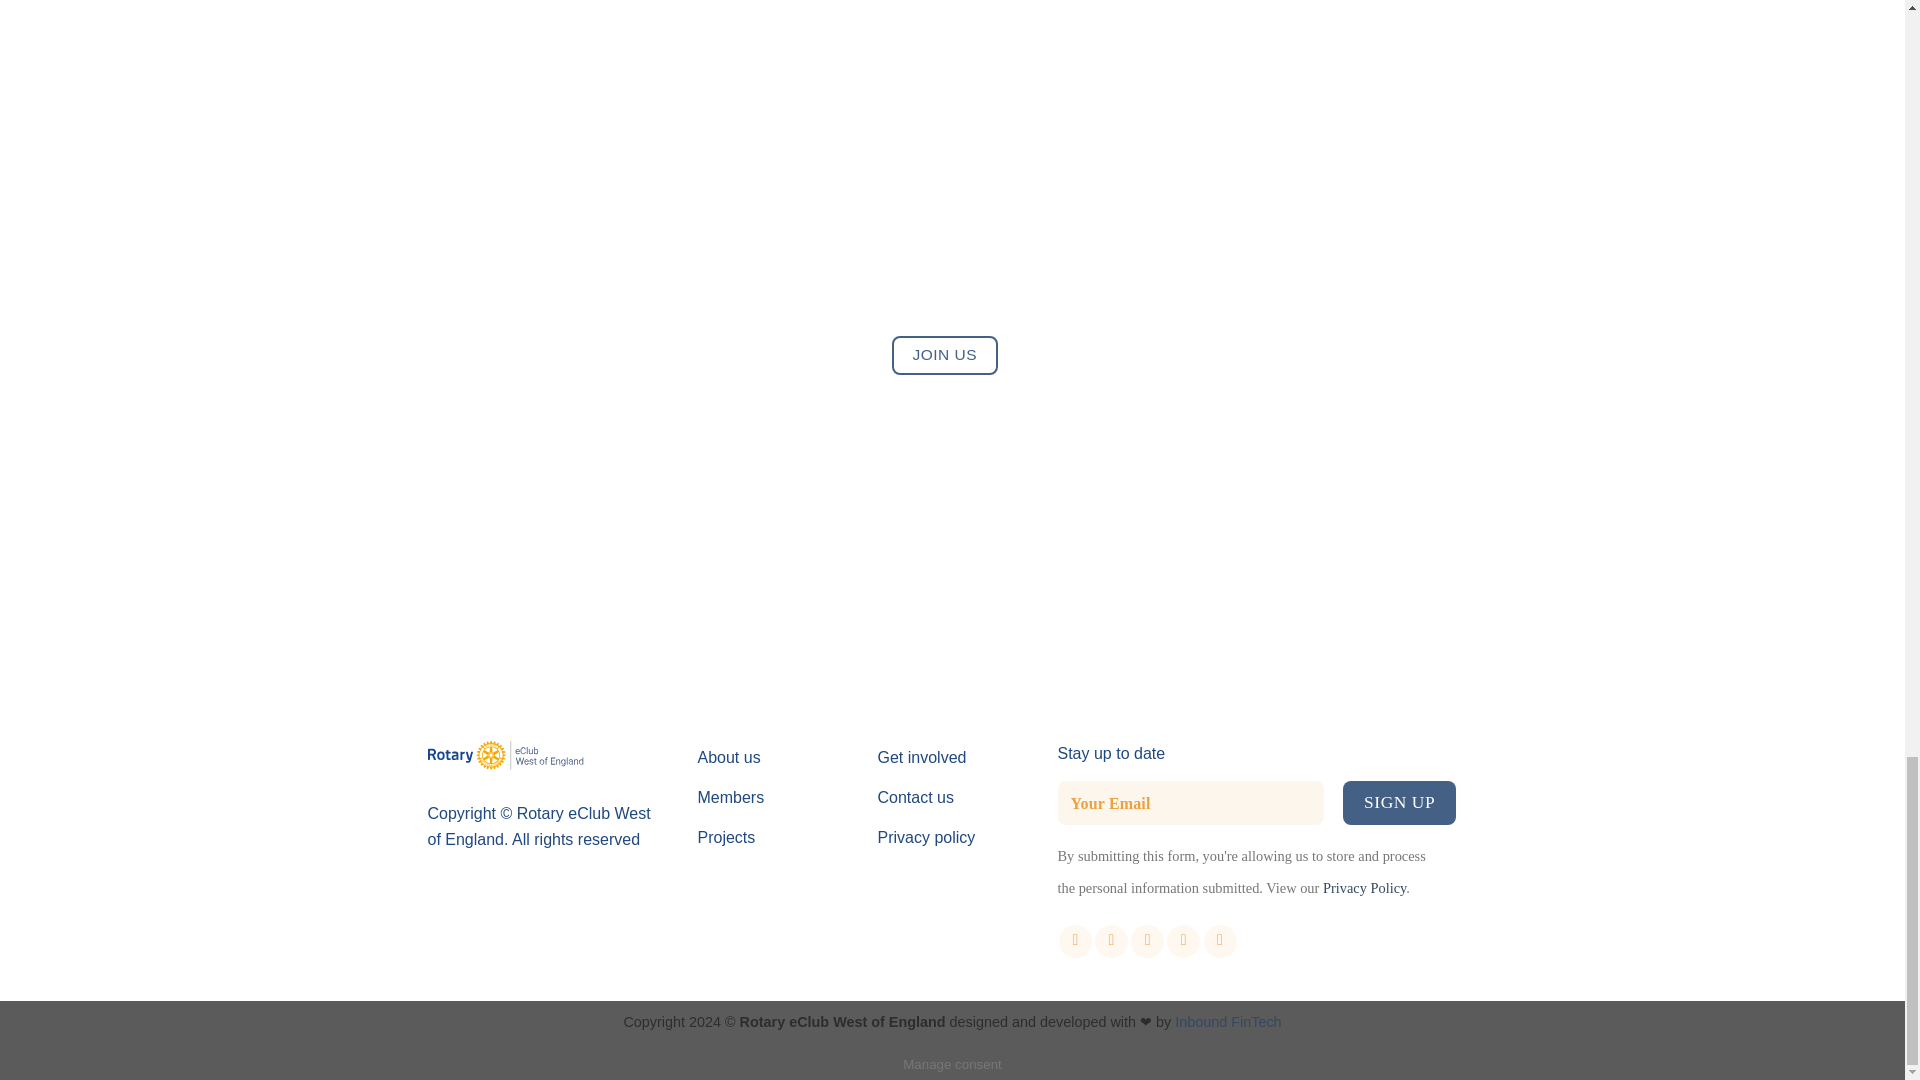  What do you see at coordinates (945, 354) in the screenshot?
I see `JOIN US` at bounding box center [945, 354].